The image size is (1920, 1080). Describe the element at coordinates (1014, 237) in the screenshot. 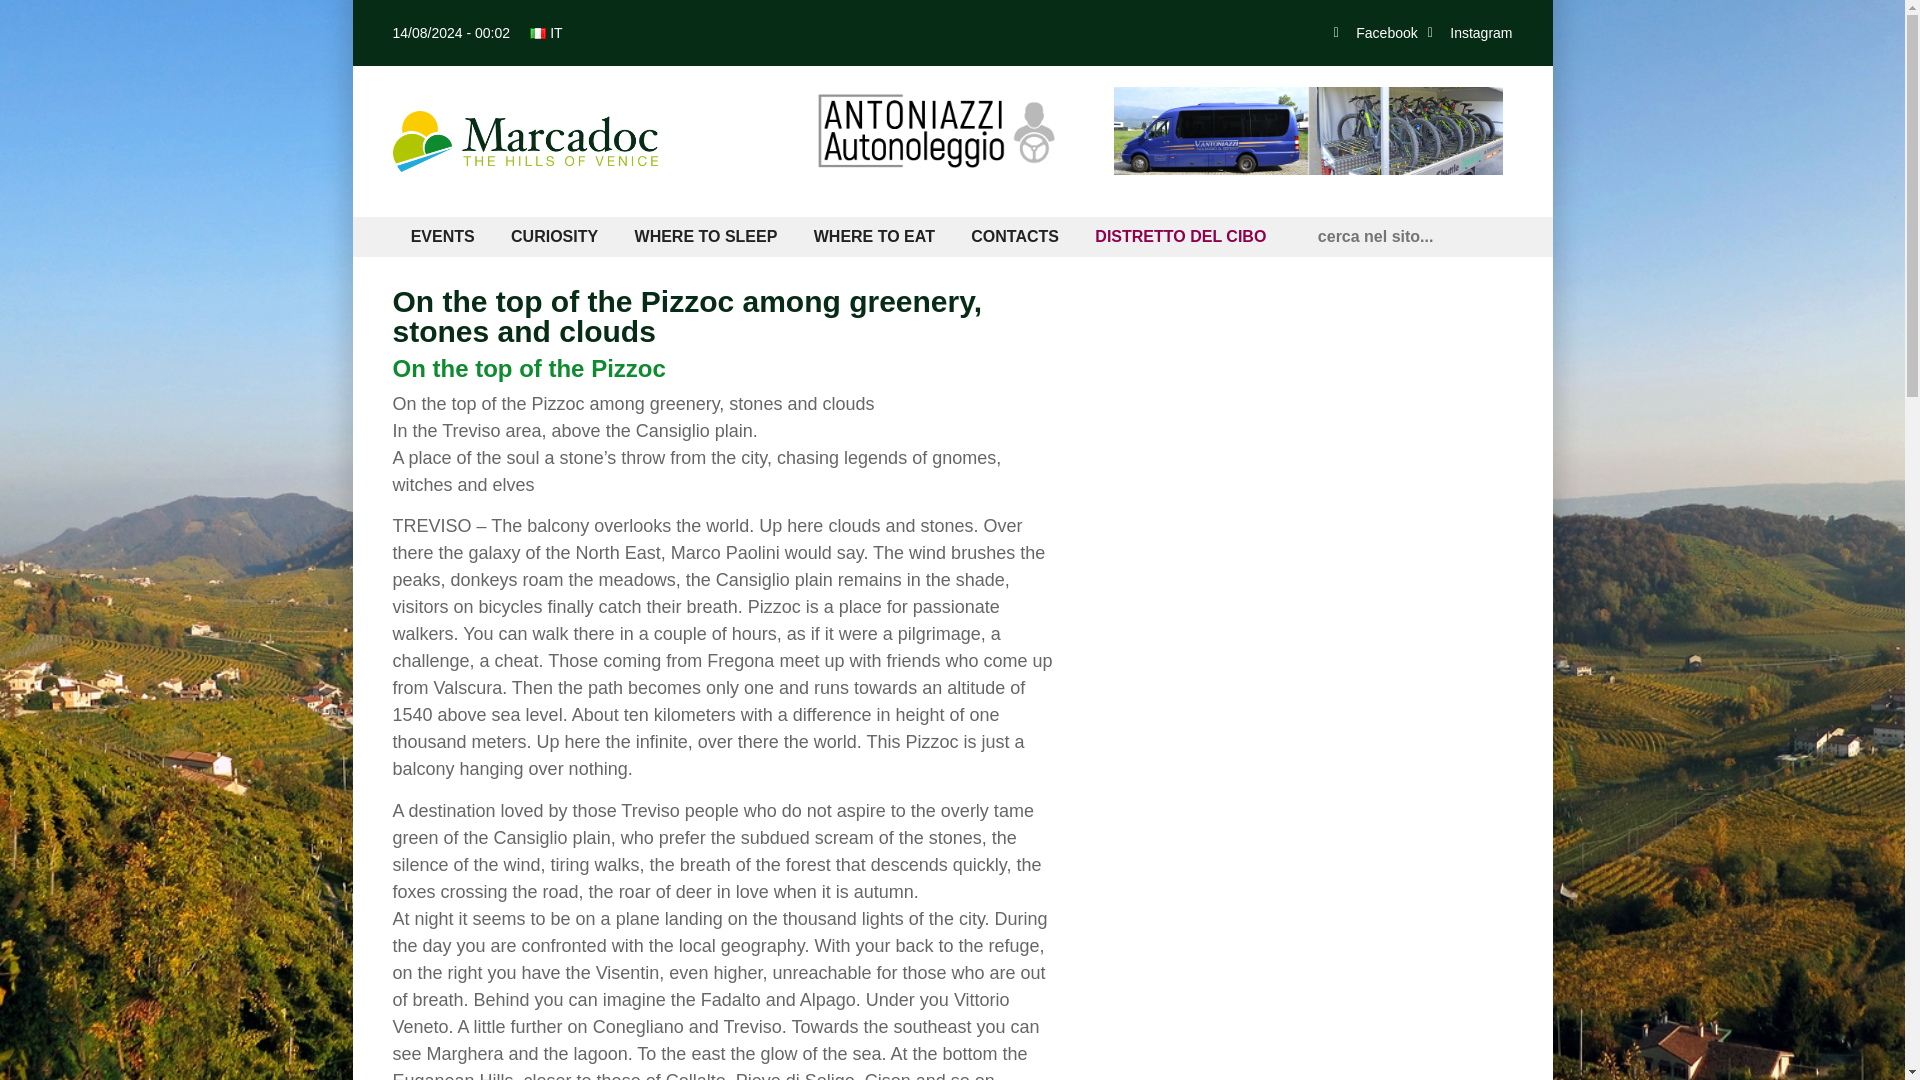

I see `CONTACTS` at that location.